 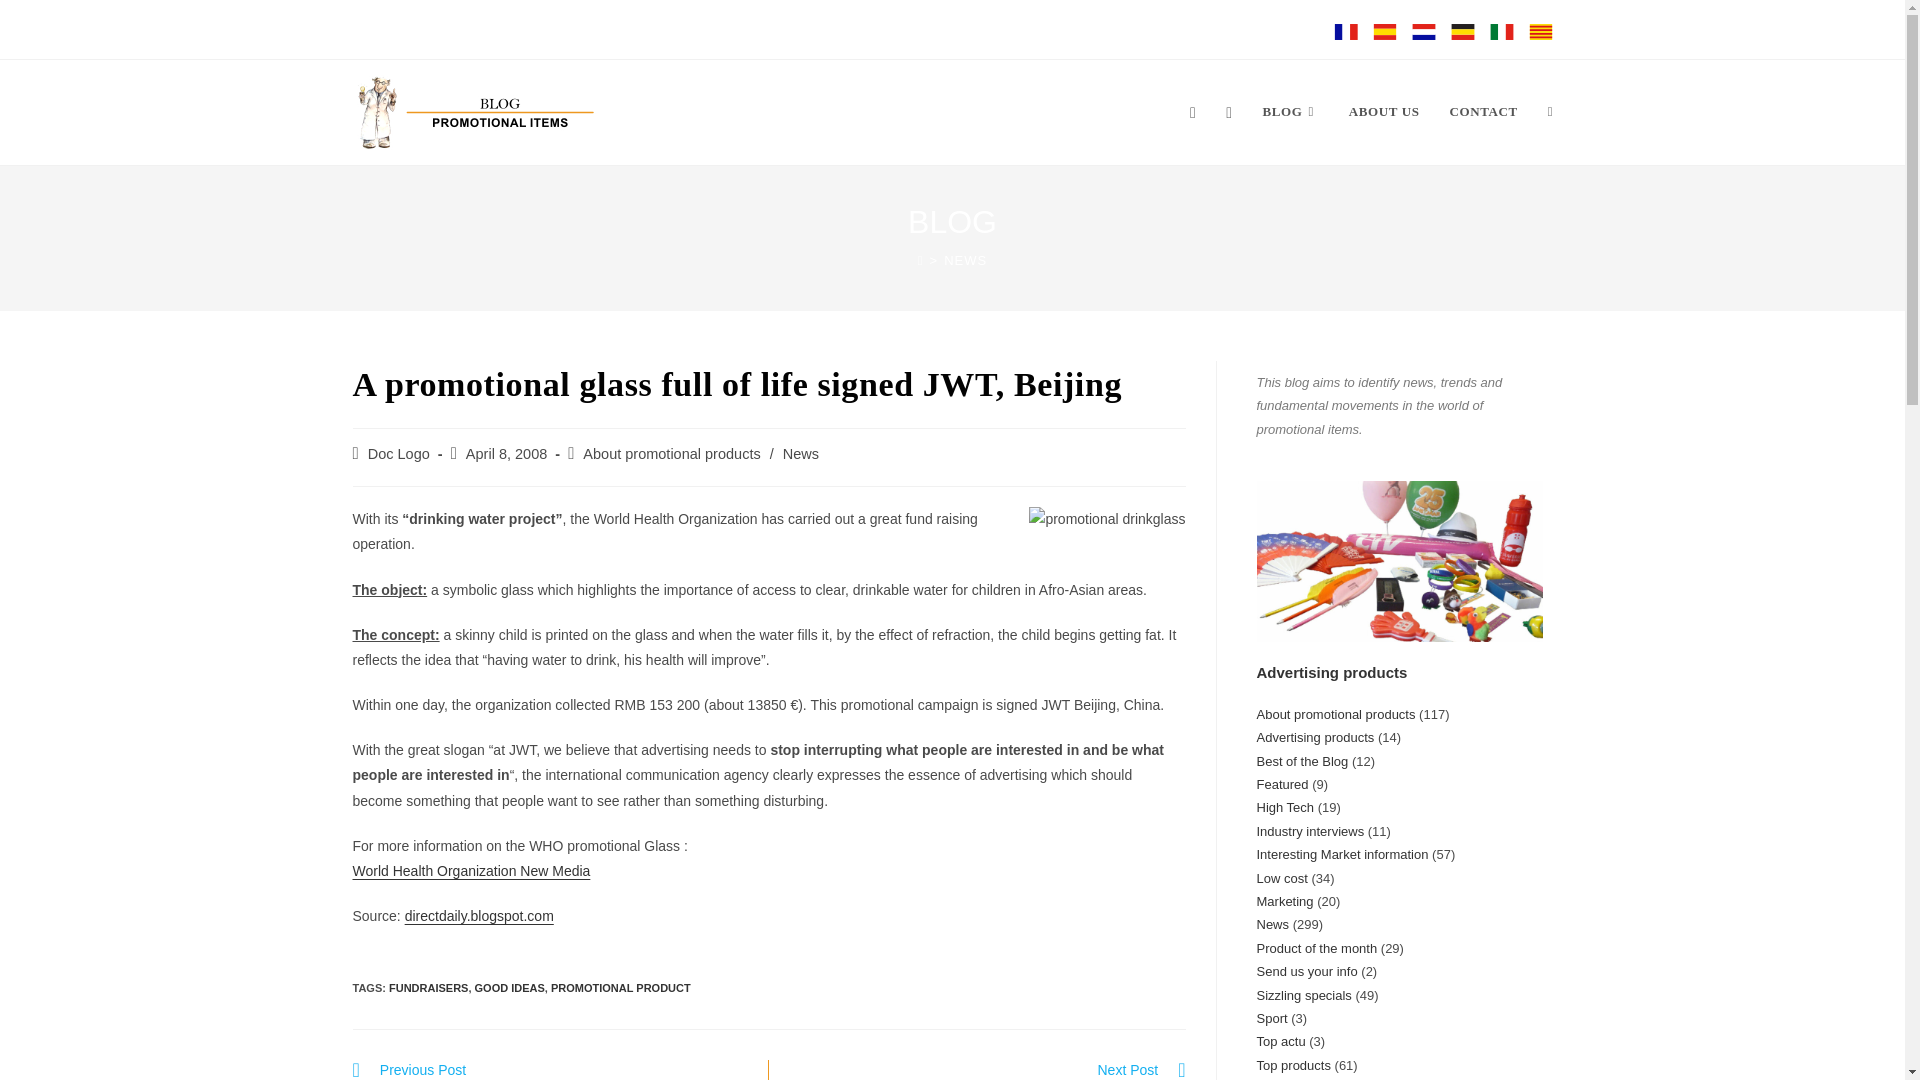 I want to click on Posts by Doc Logo, so click(x=399, y=454).